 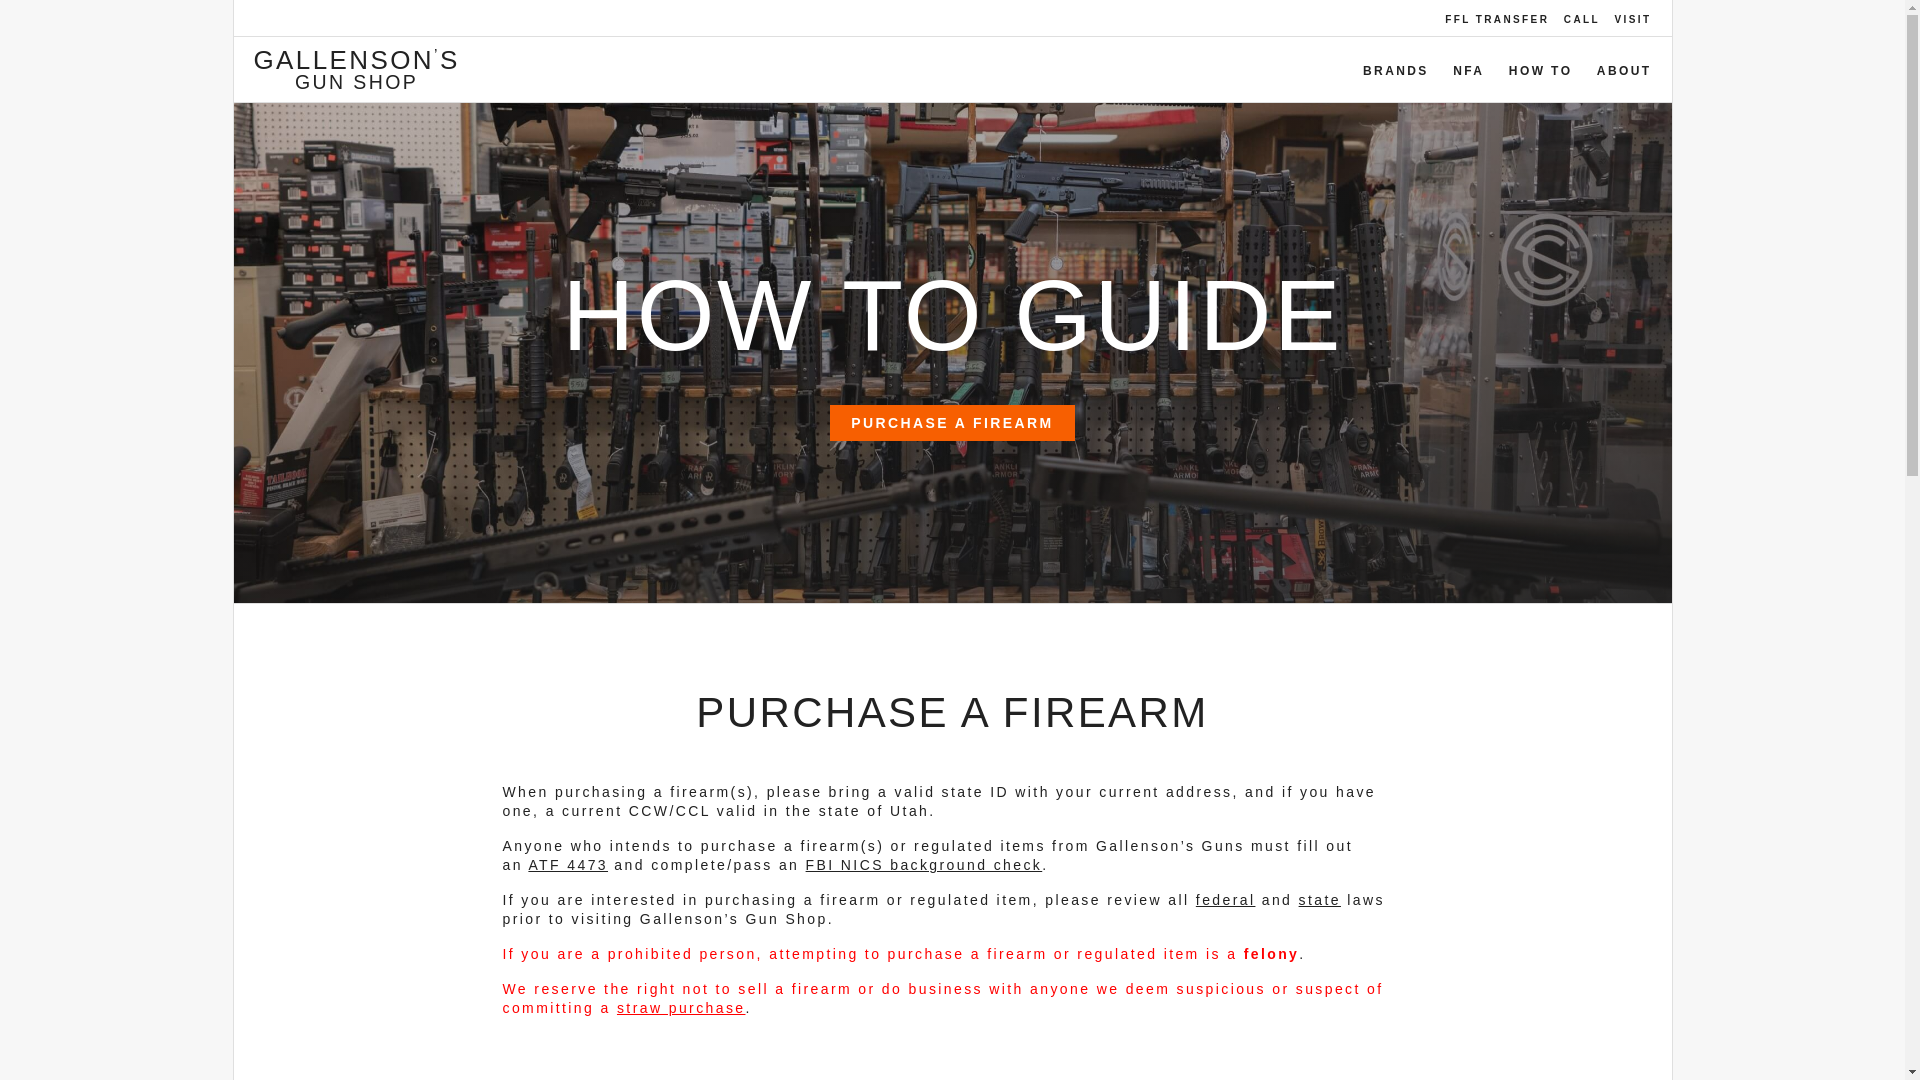 What do you see at coordinates (568, 864) in the screenshot?
I see `ATF 4473` at bounding box center [568, 864].